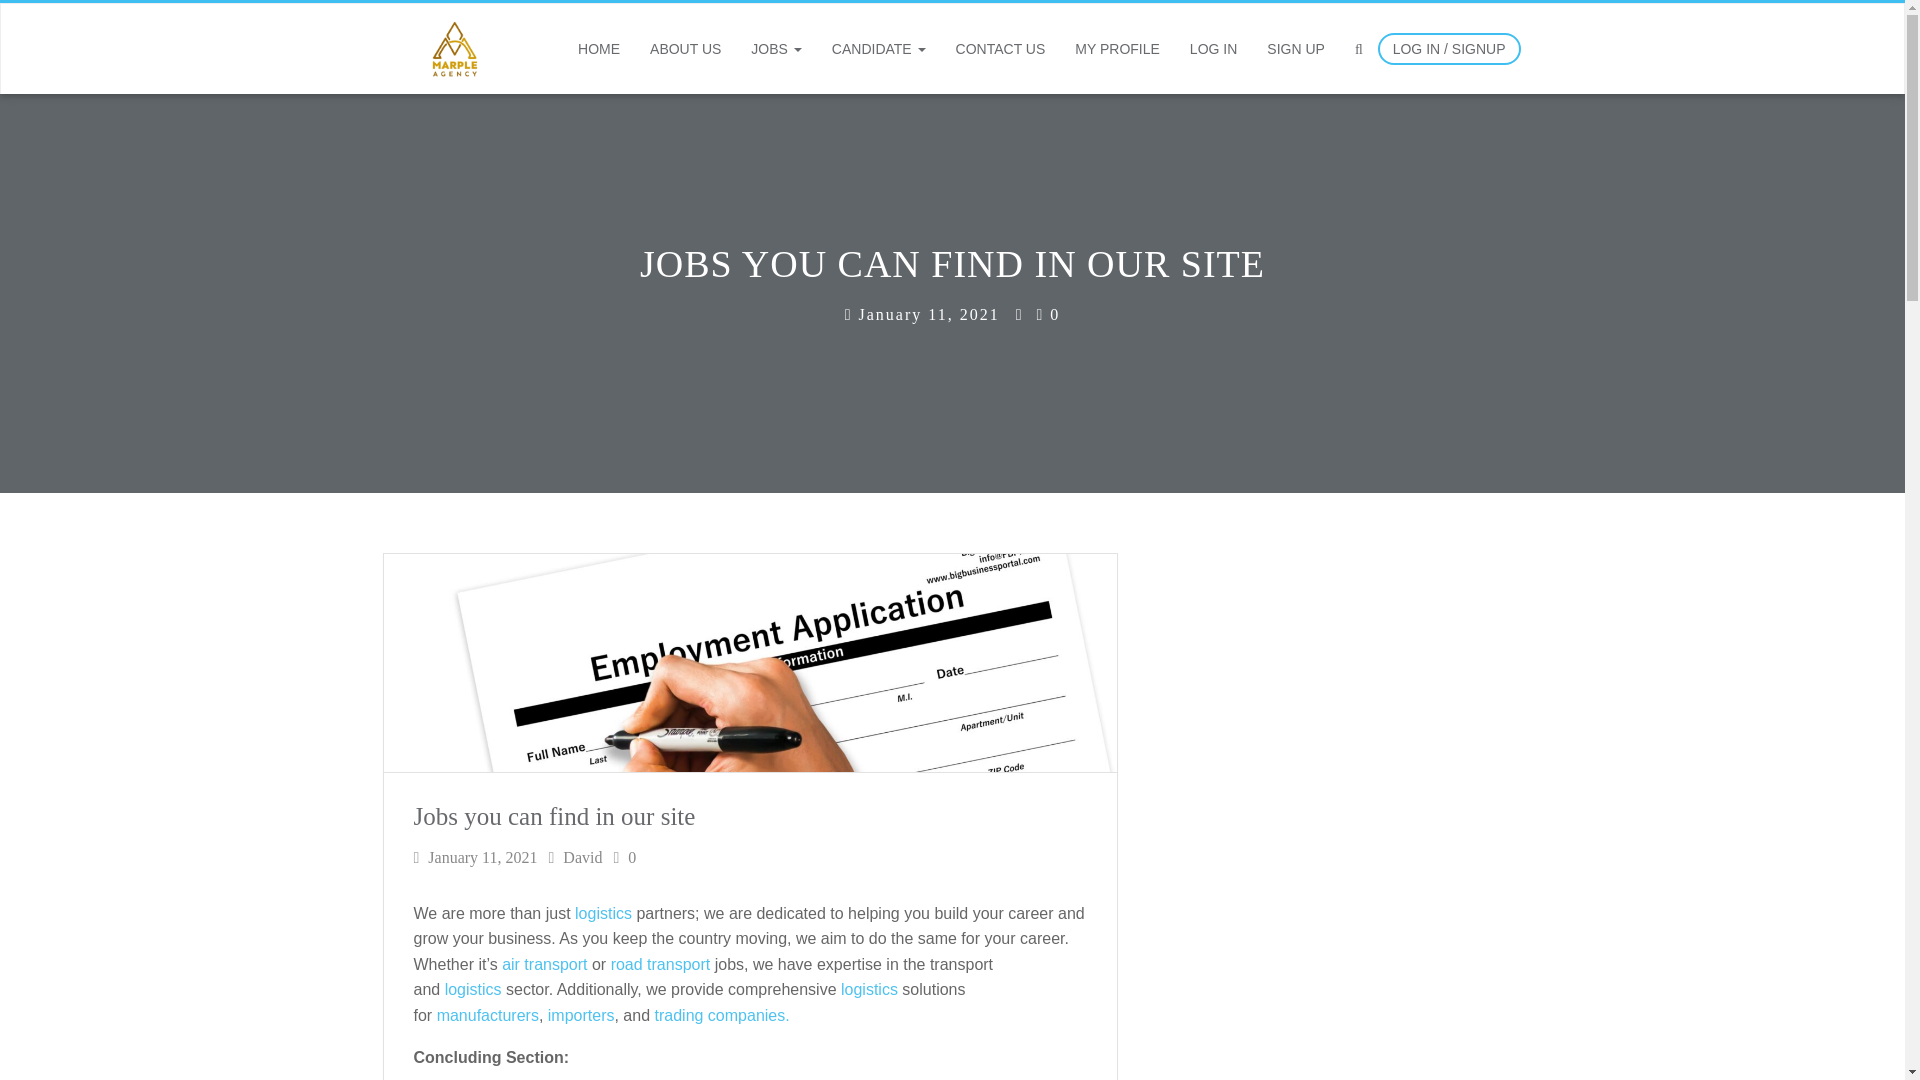 The width and height of the screenshot is (1920, 1080). Describe the element at coordinates (878, 48) in the screenshot. I see `candidate` at that location.